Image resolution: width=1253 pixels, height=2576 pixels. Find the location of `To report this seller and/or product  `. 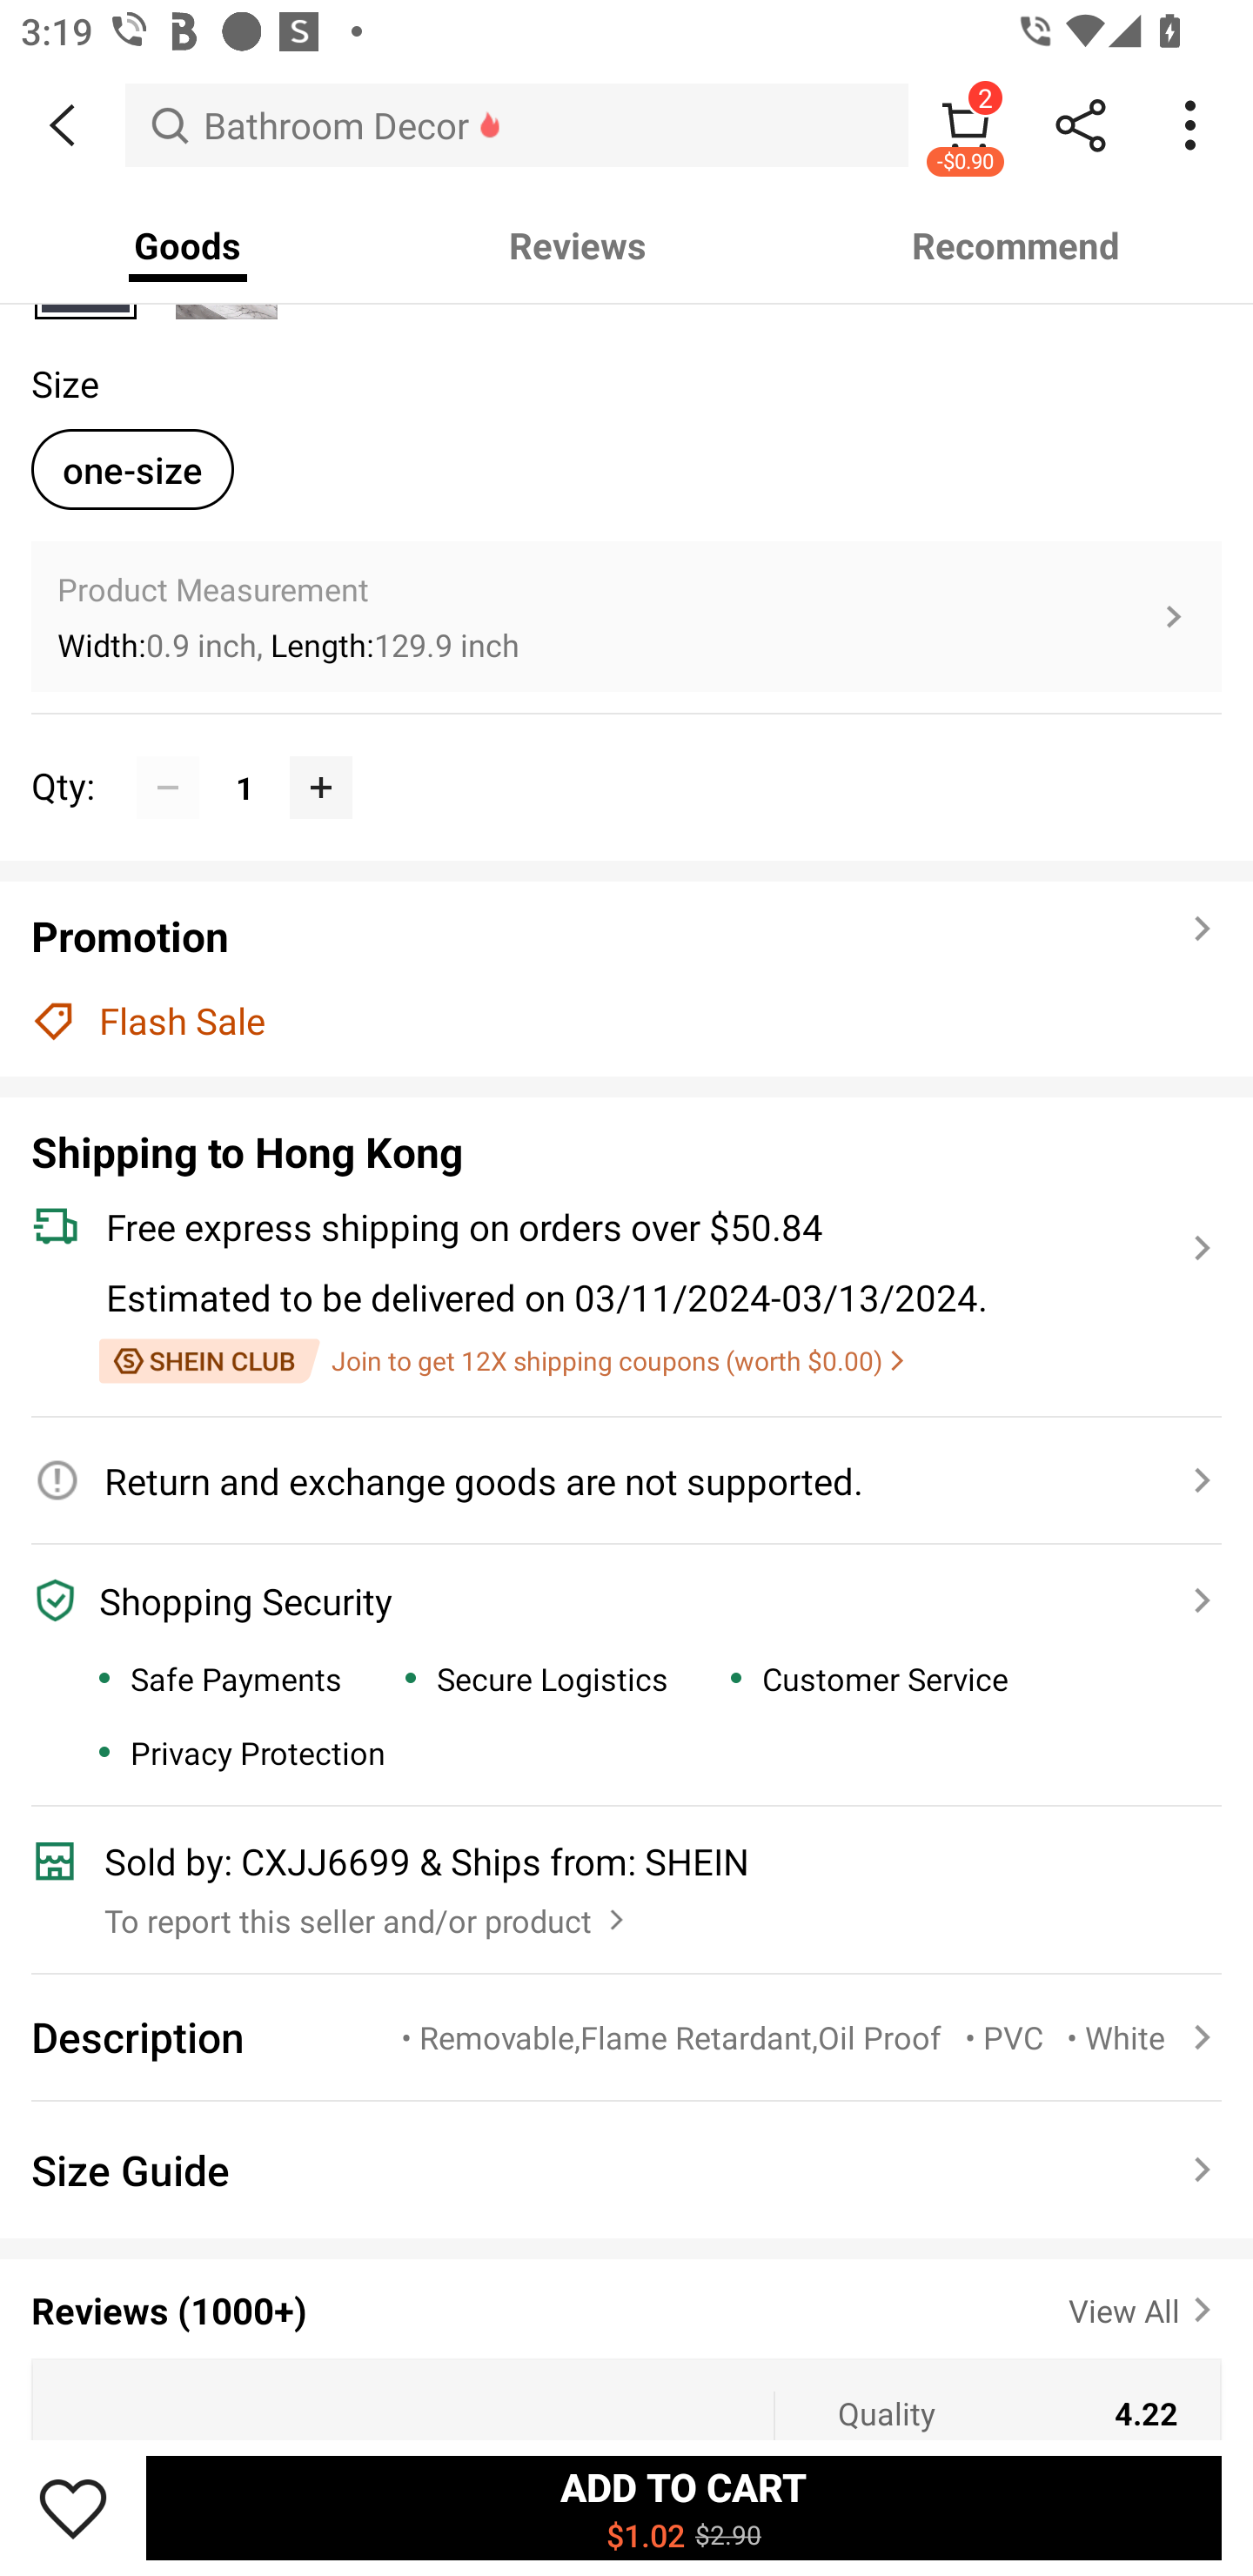

To report this seller and/or product   is located at coordinates (368, 1913).